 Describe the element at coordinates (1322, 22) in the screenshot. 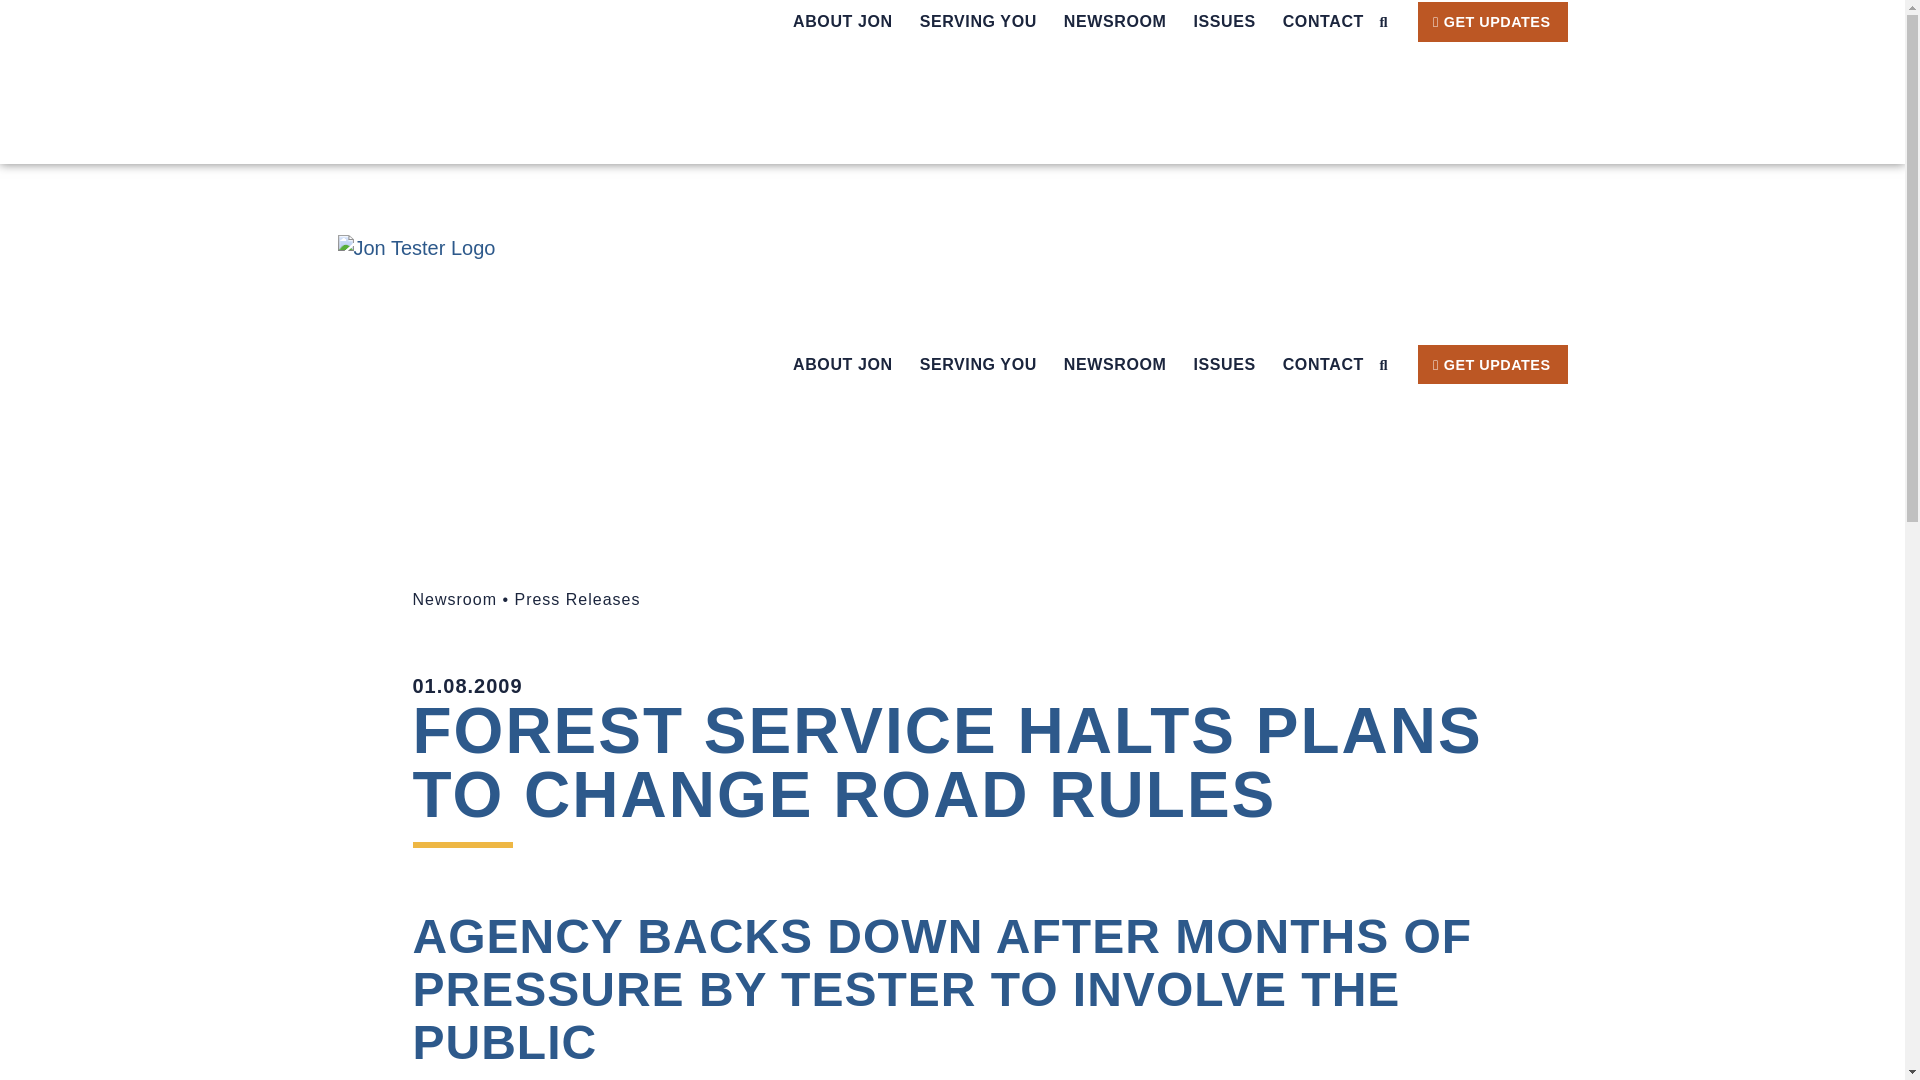

I see `CONTACT` at that location.